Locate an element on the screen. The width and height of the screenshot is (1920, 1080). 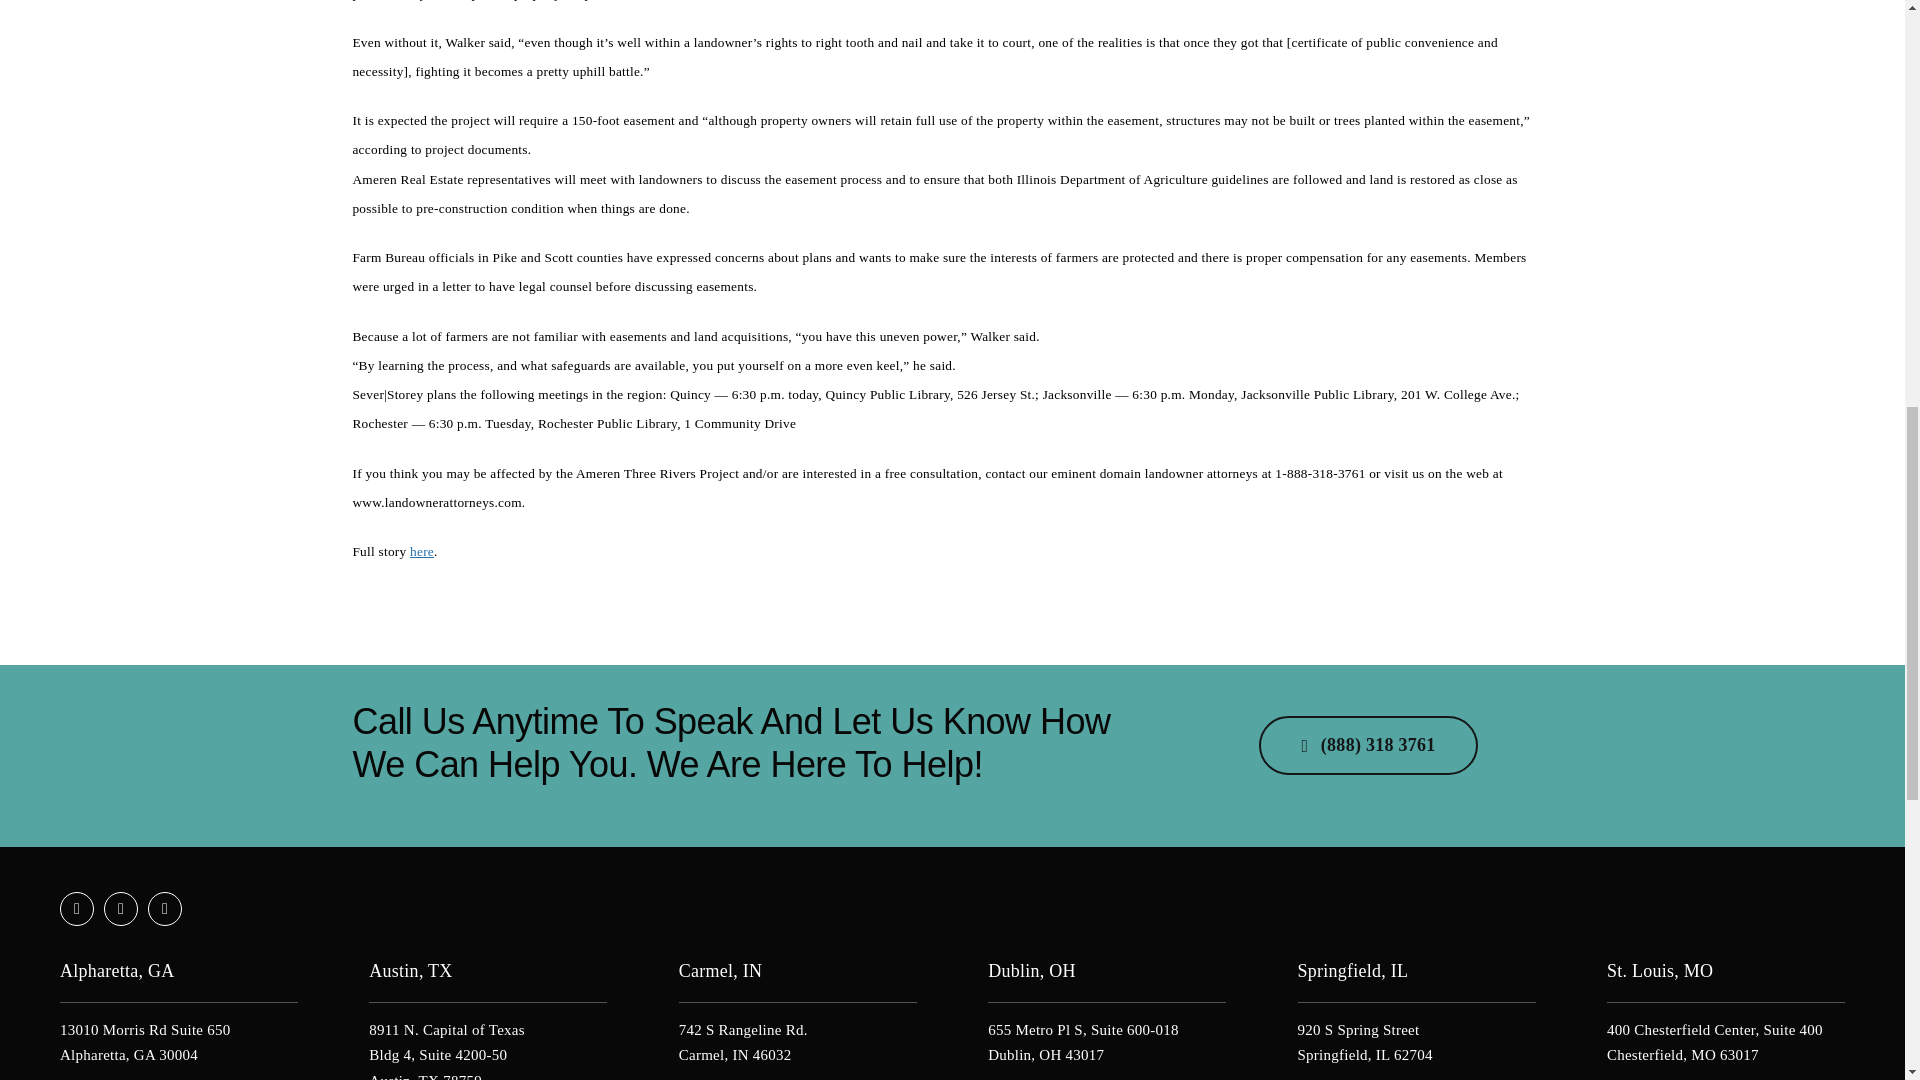
LinkedIn is located at coordinates (164, 908).